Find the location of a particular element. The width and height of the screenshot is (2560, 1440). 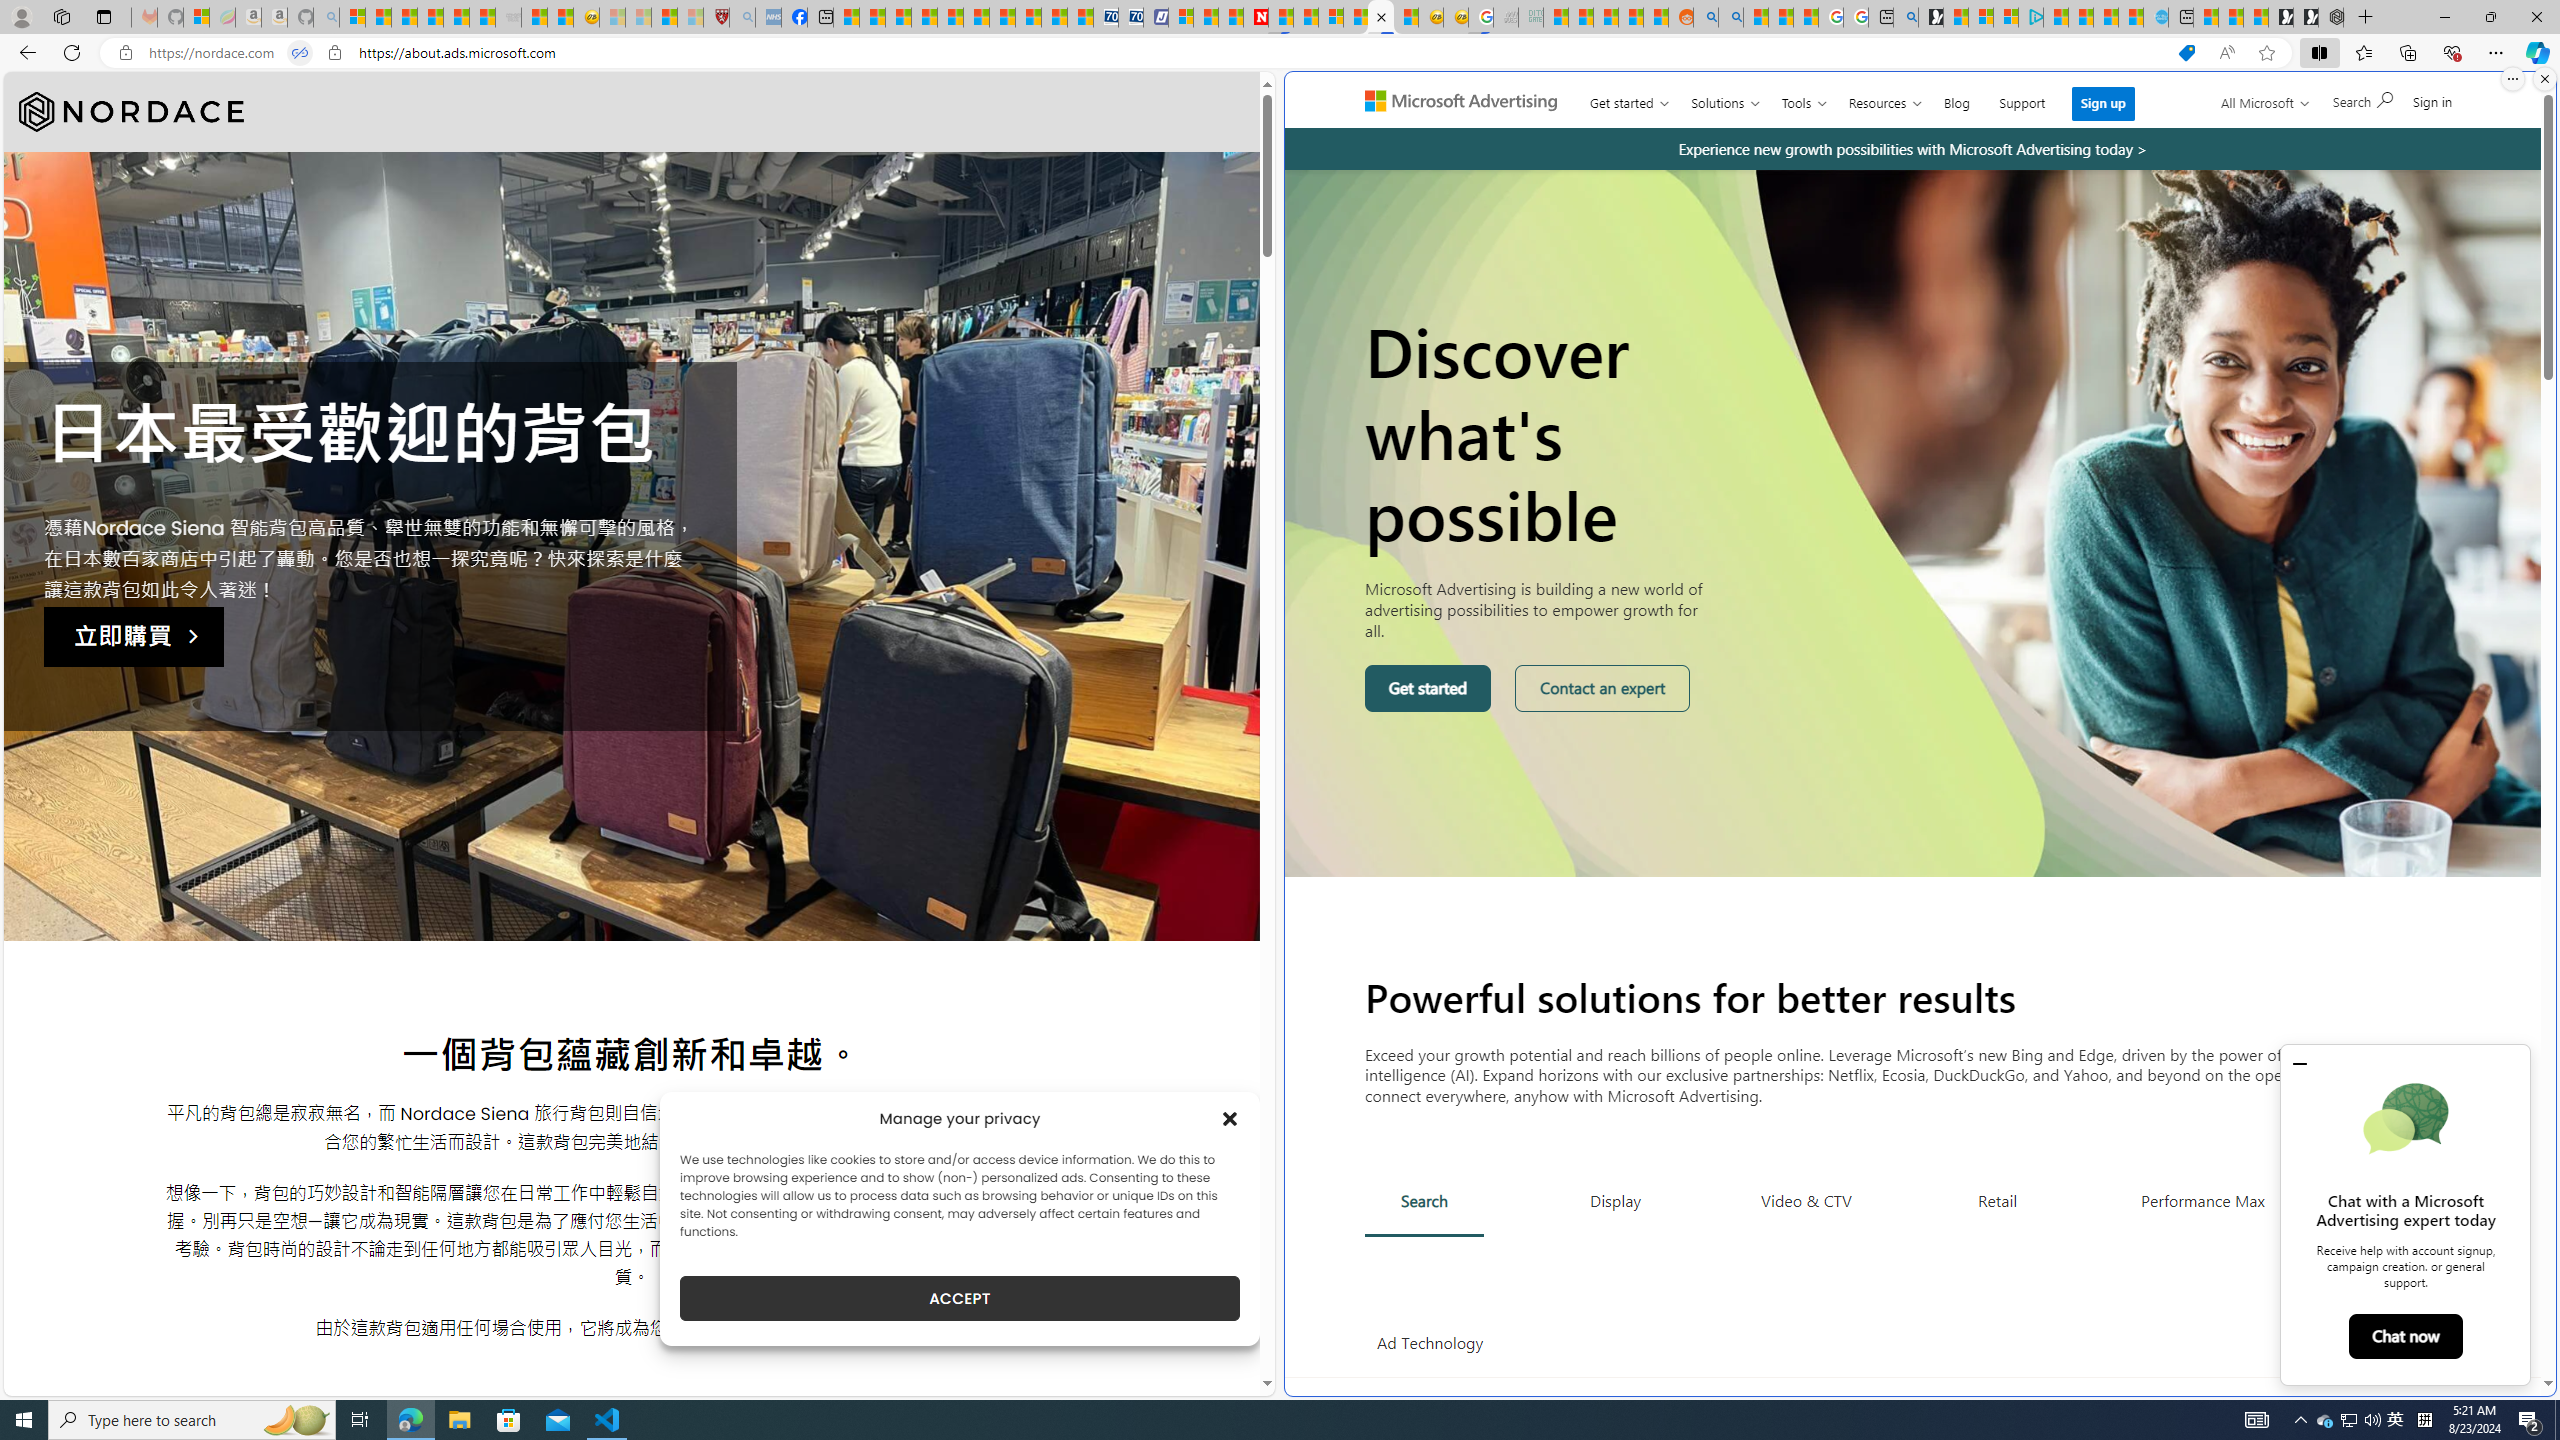

DITOGAMES AG Imprint - Sleeping is located at coordinates (1530, 17).